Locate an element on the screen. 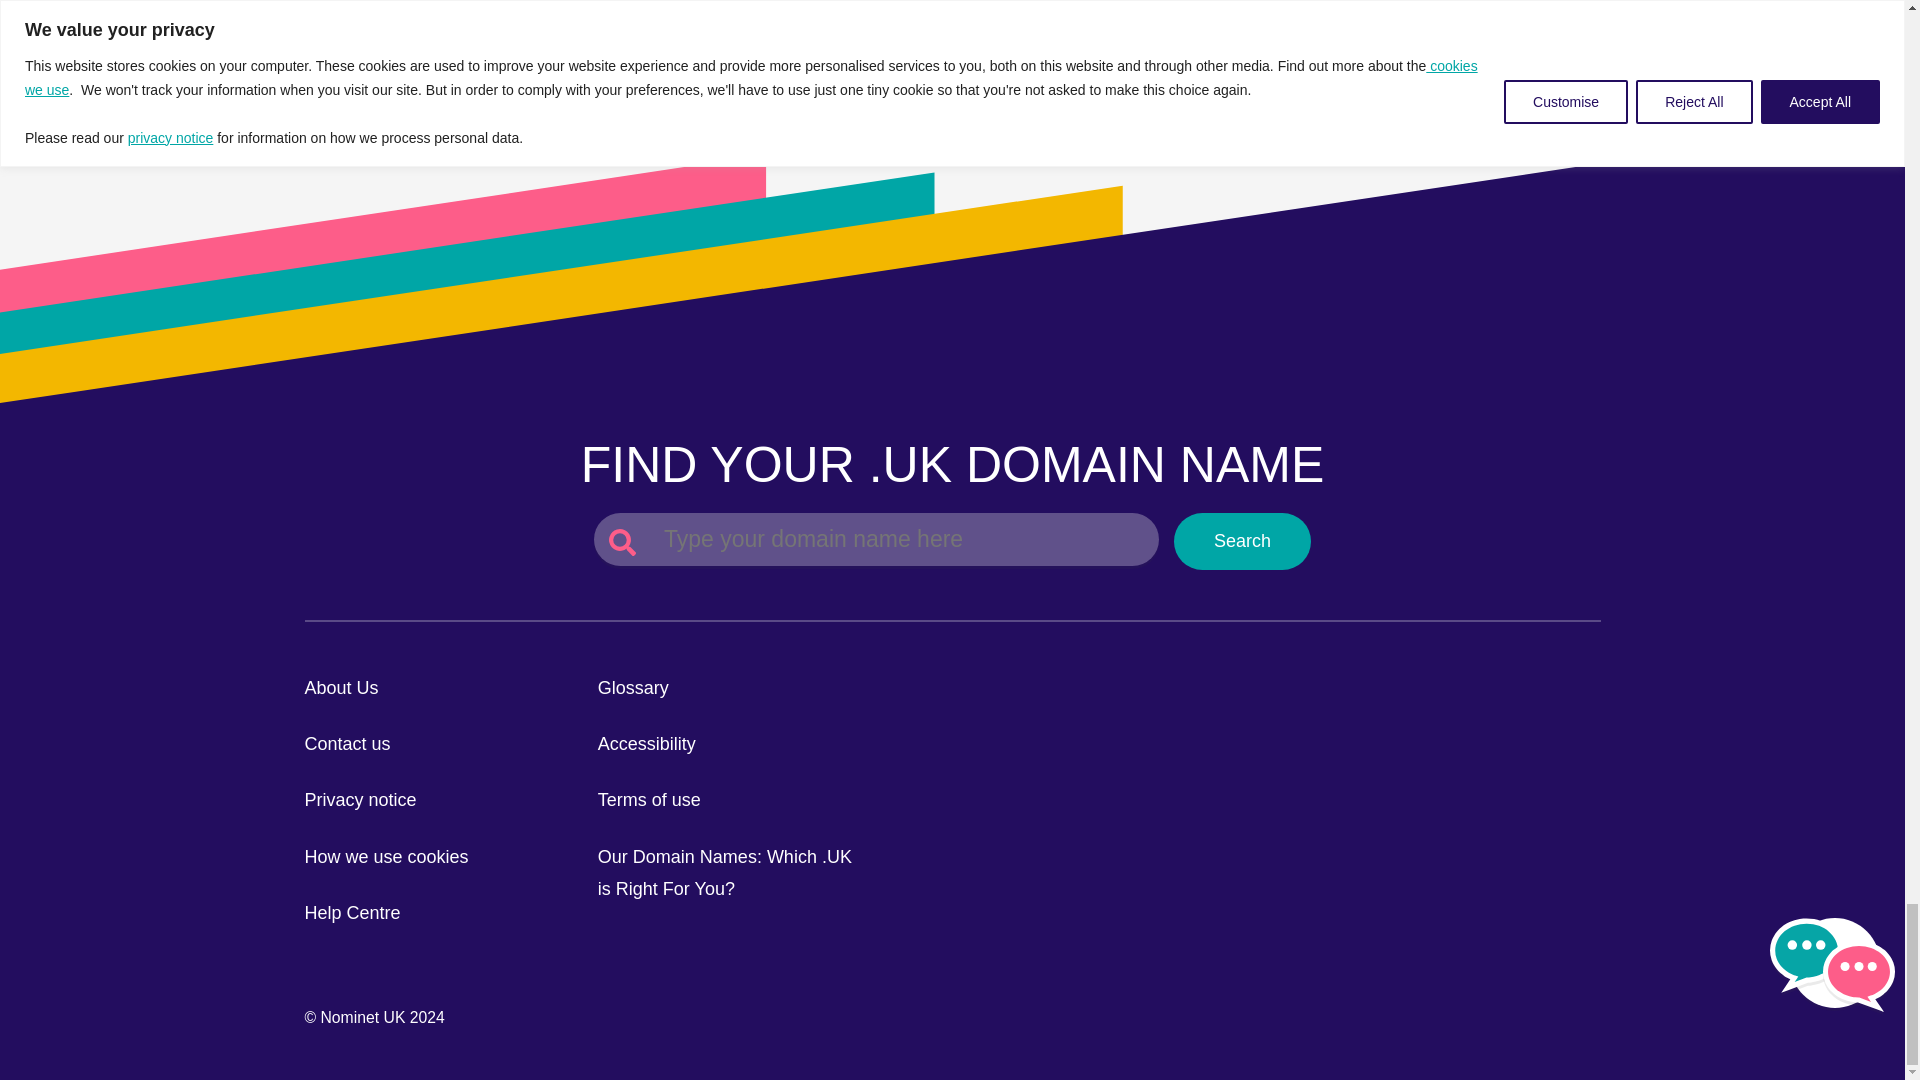  Our Domain Names: Which .UK is Right For You? is located at coordinates (724, 872).